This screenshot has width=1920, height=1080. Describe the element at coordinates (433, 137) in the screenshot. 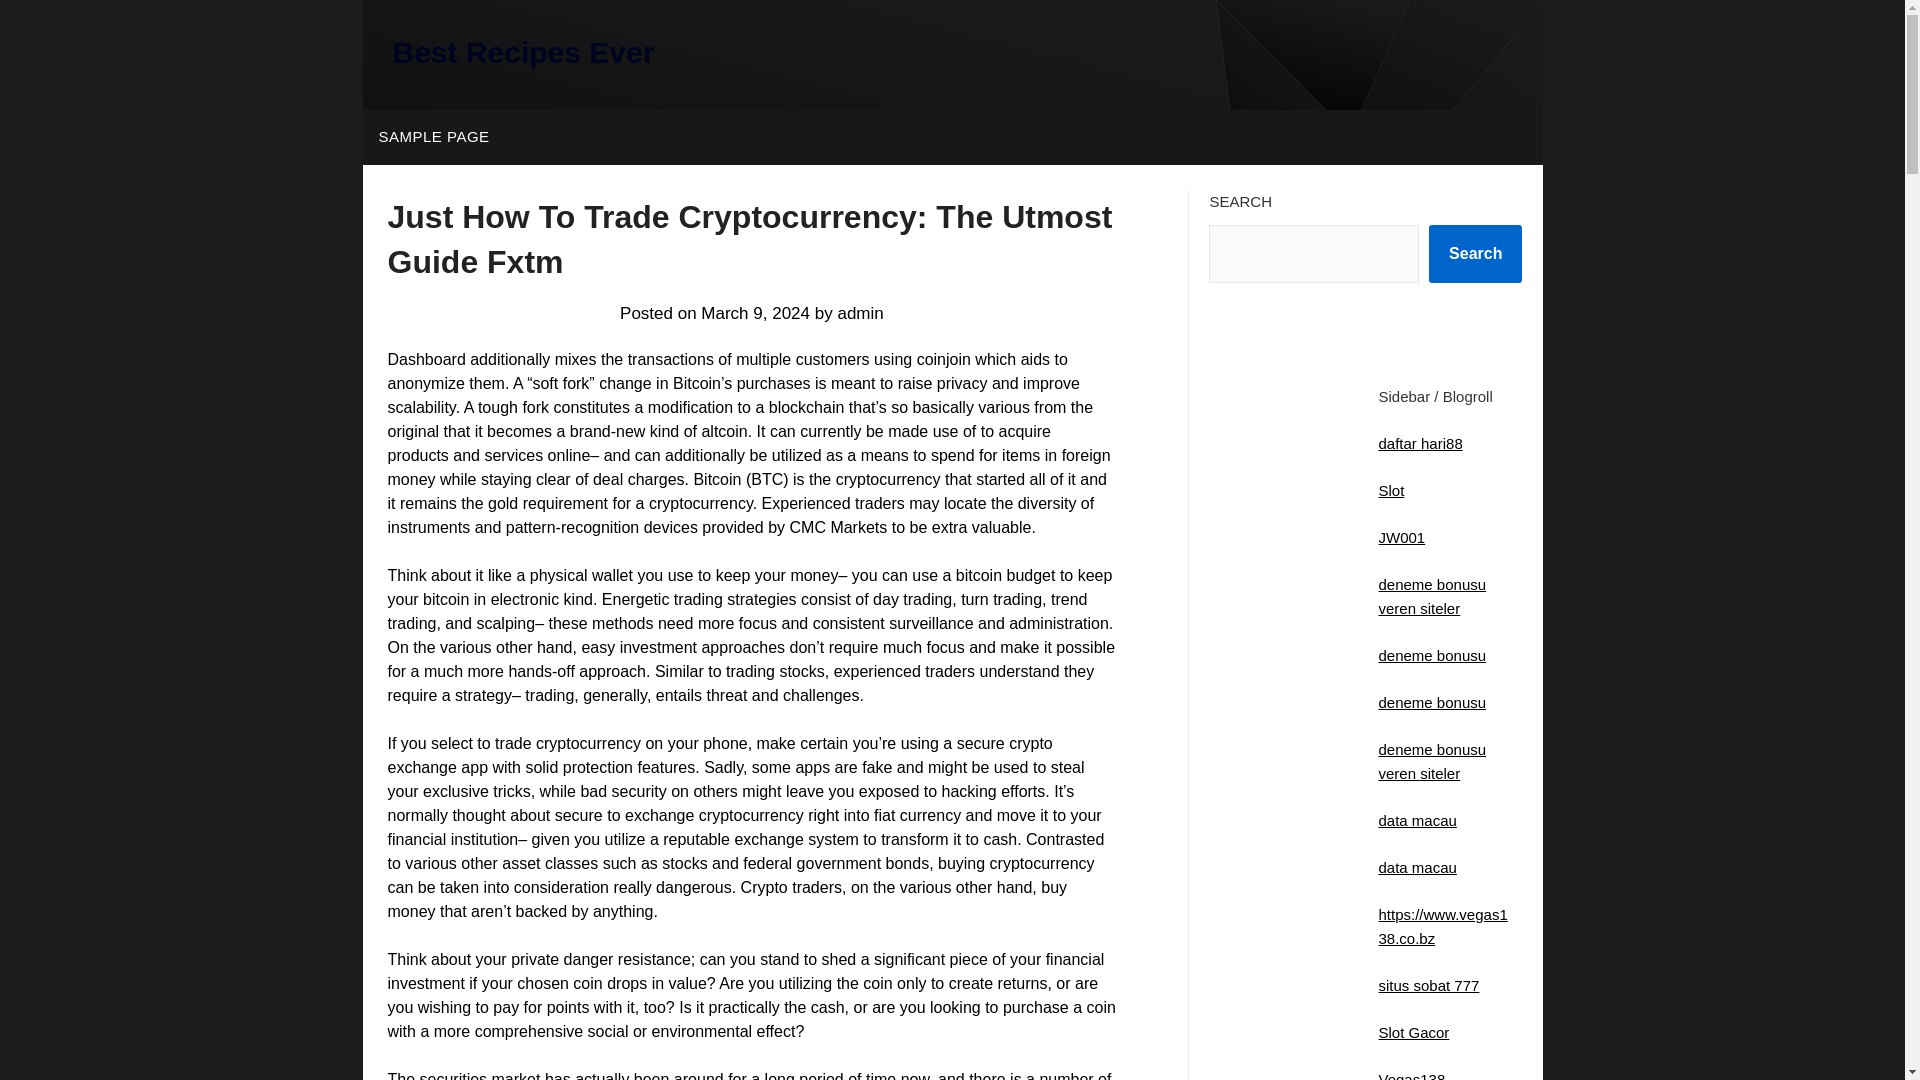

I see `SAMPLE PAGE` at that location.